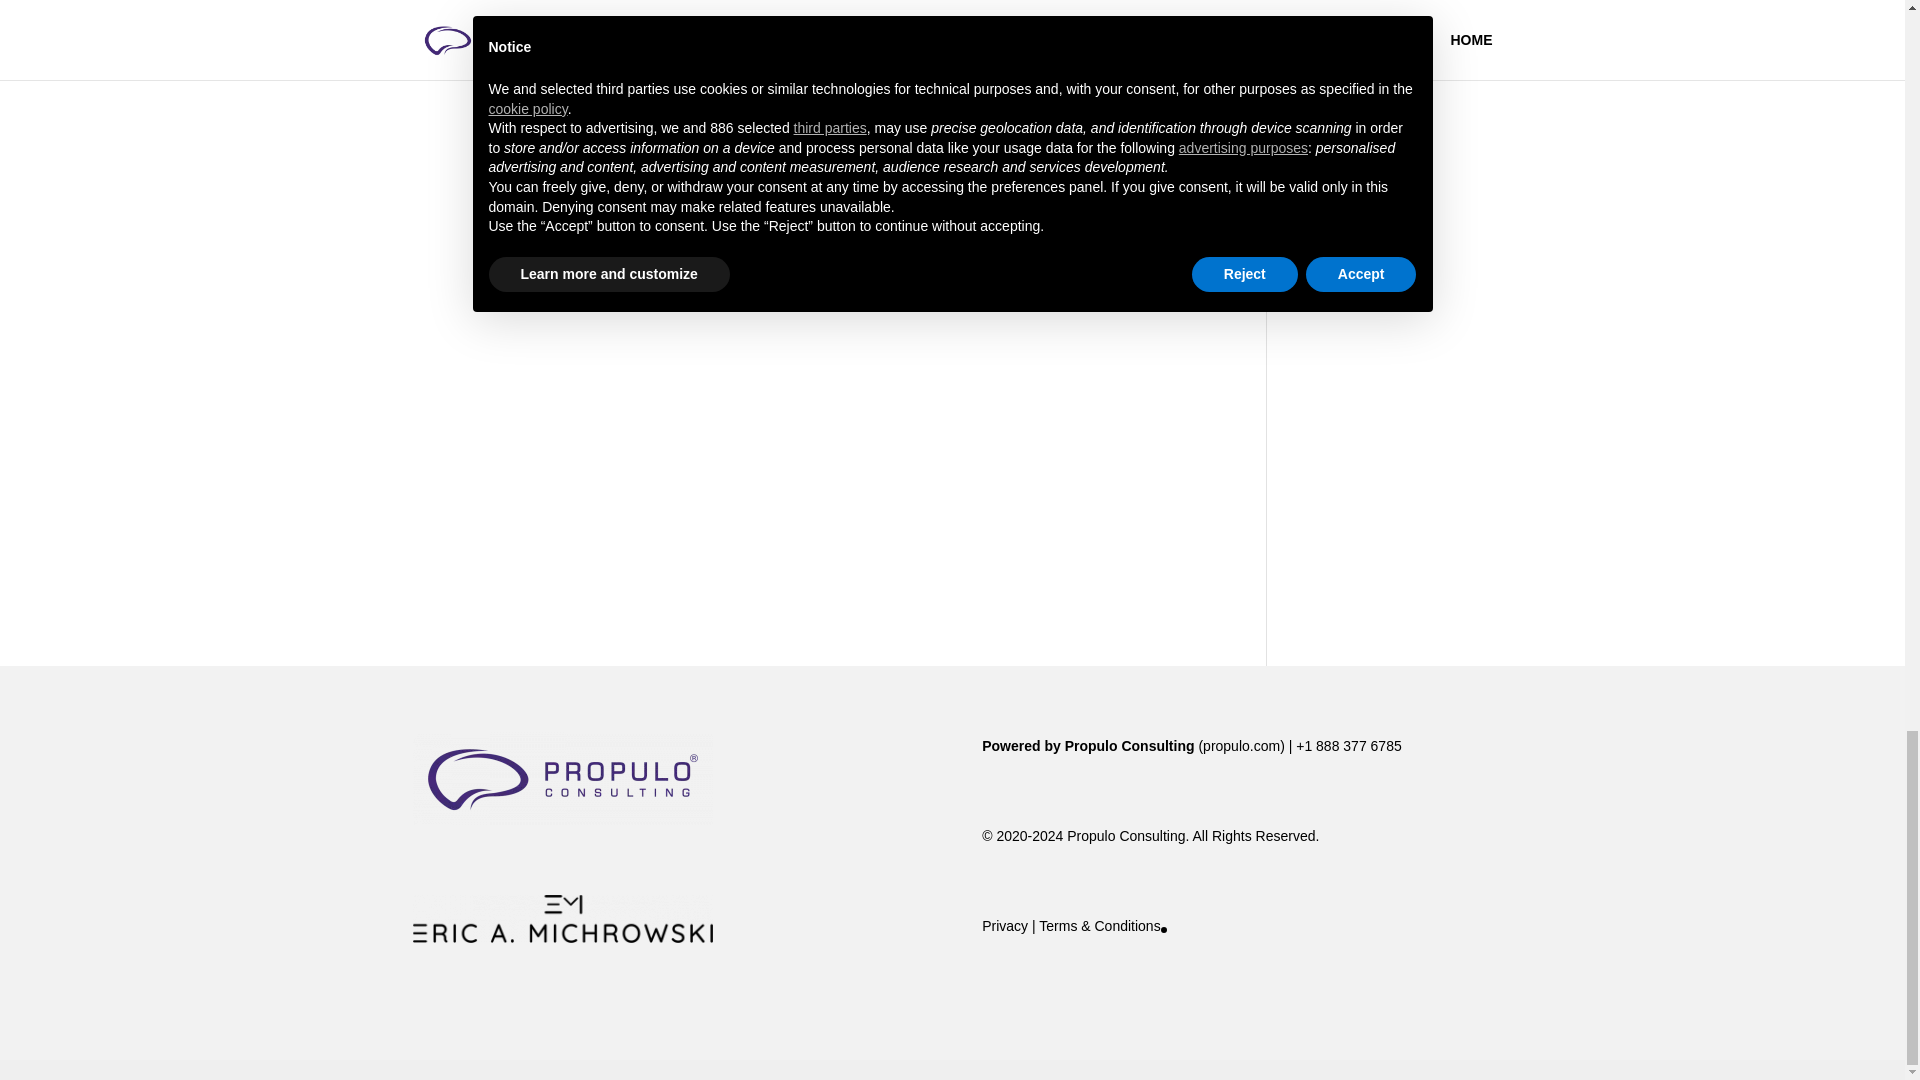 This screenshot has height=1080, width=1920. What do you see at coordinates (798, 126) in the screenshot?
I see `Follow on LinkedIn` at bounding box center [798, 126].